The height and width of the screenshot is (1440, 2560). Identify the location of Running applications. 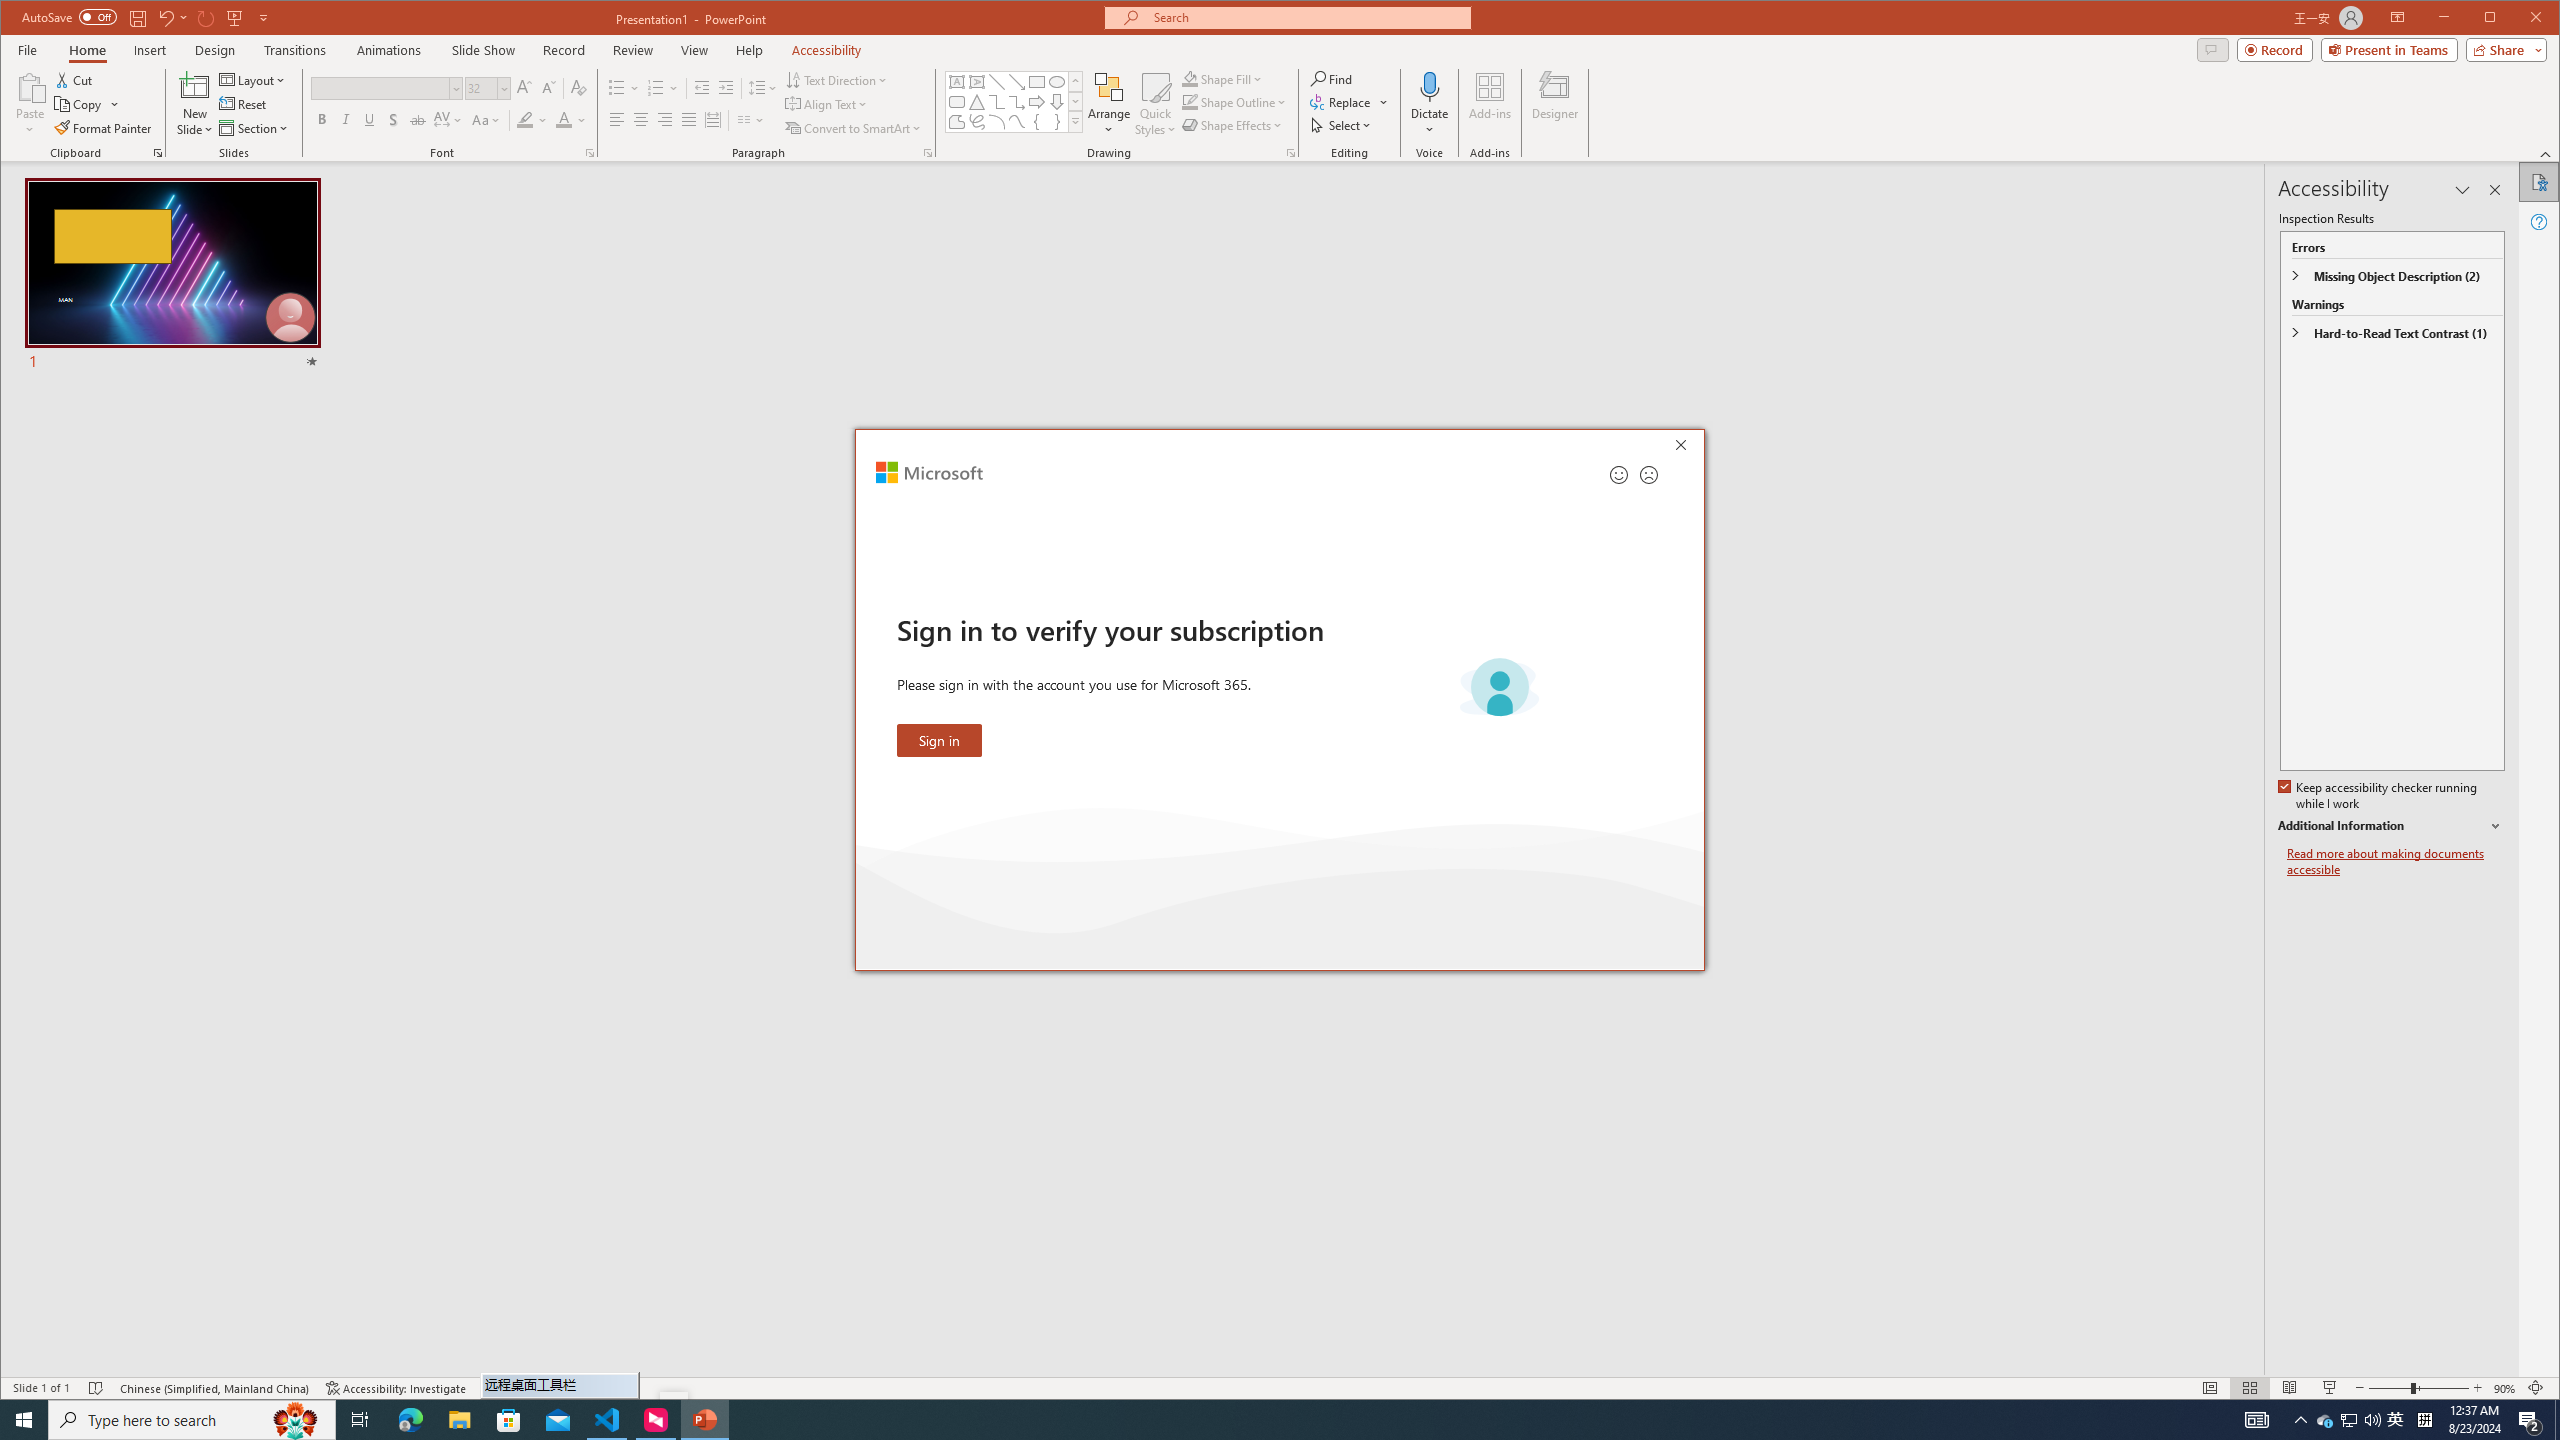
(1232, 1420).